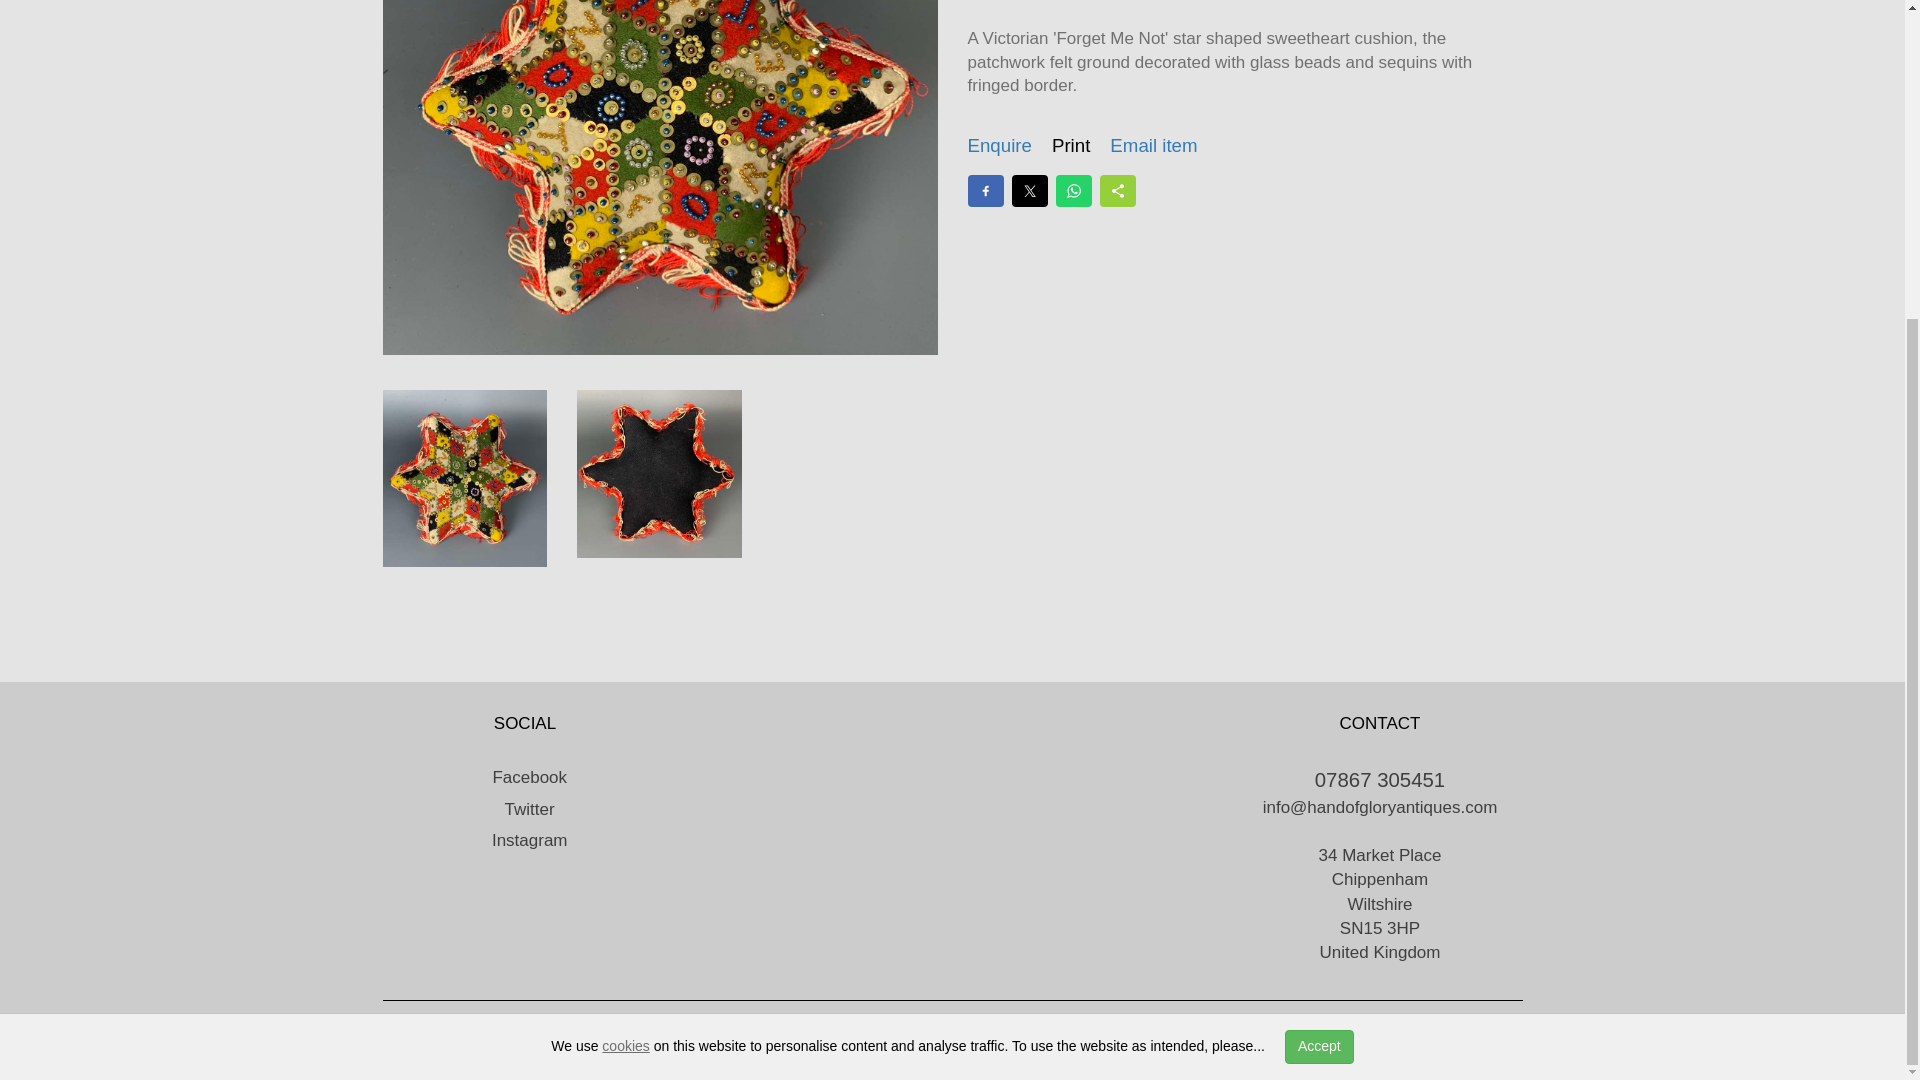 This screenshot has width=1920, height=1080. I want to click on cookies, so click(625, 605).